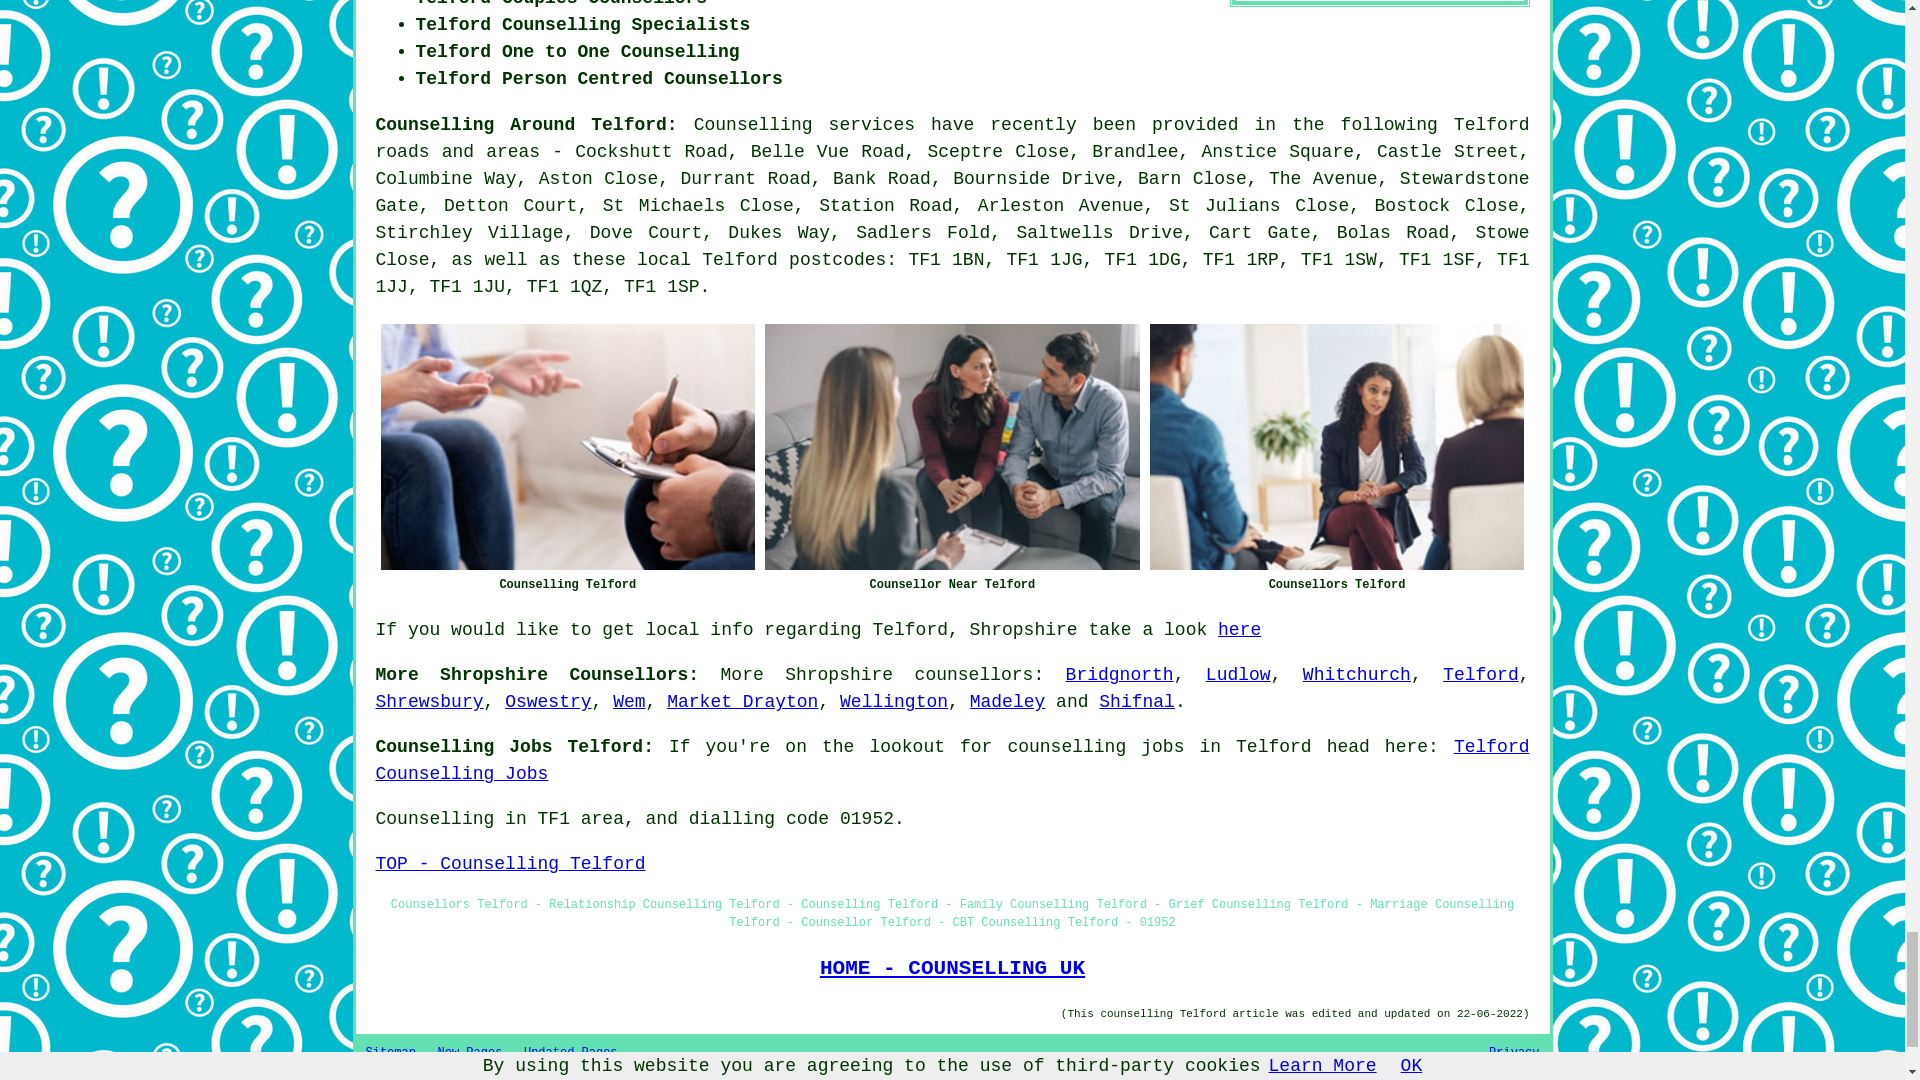 The image size is (1920, 1080). What do you see at coordinates (952, 447) in the screenshot?
I see `Counsellor Near Me Telford` at bounding box center [952, 447].